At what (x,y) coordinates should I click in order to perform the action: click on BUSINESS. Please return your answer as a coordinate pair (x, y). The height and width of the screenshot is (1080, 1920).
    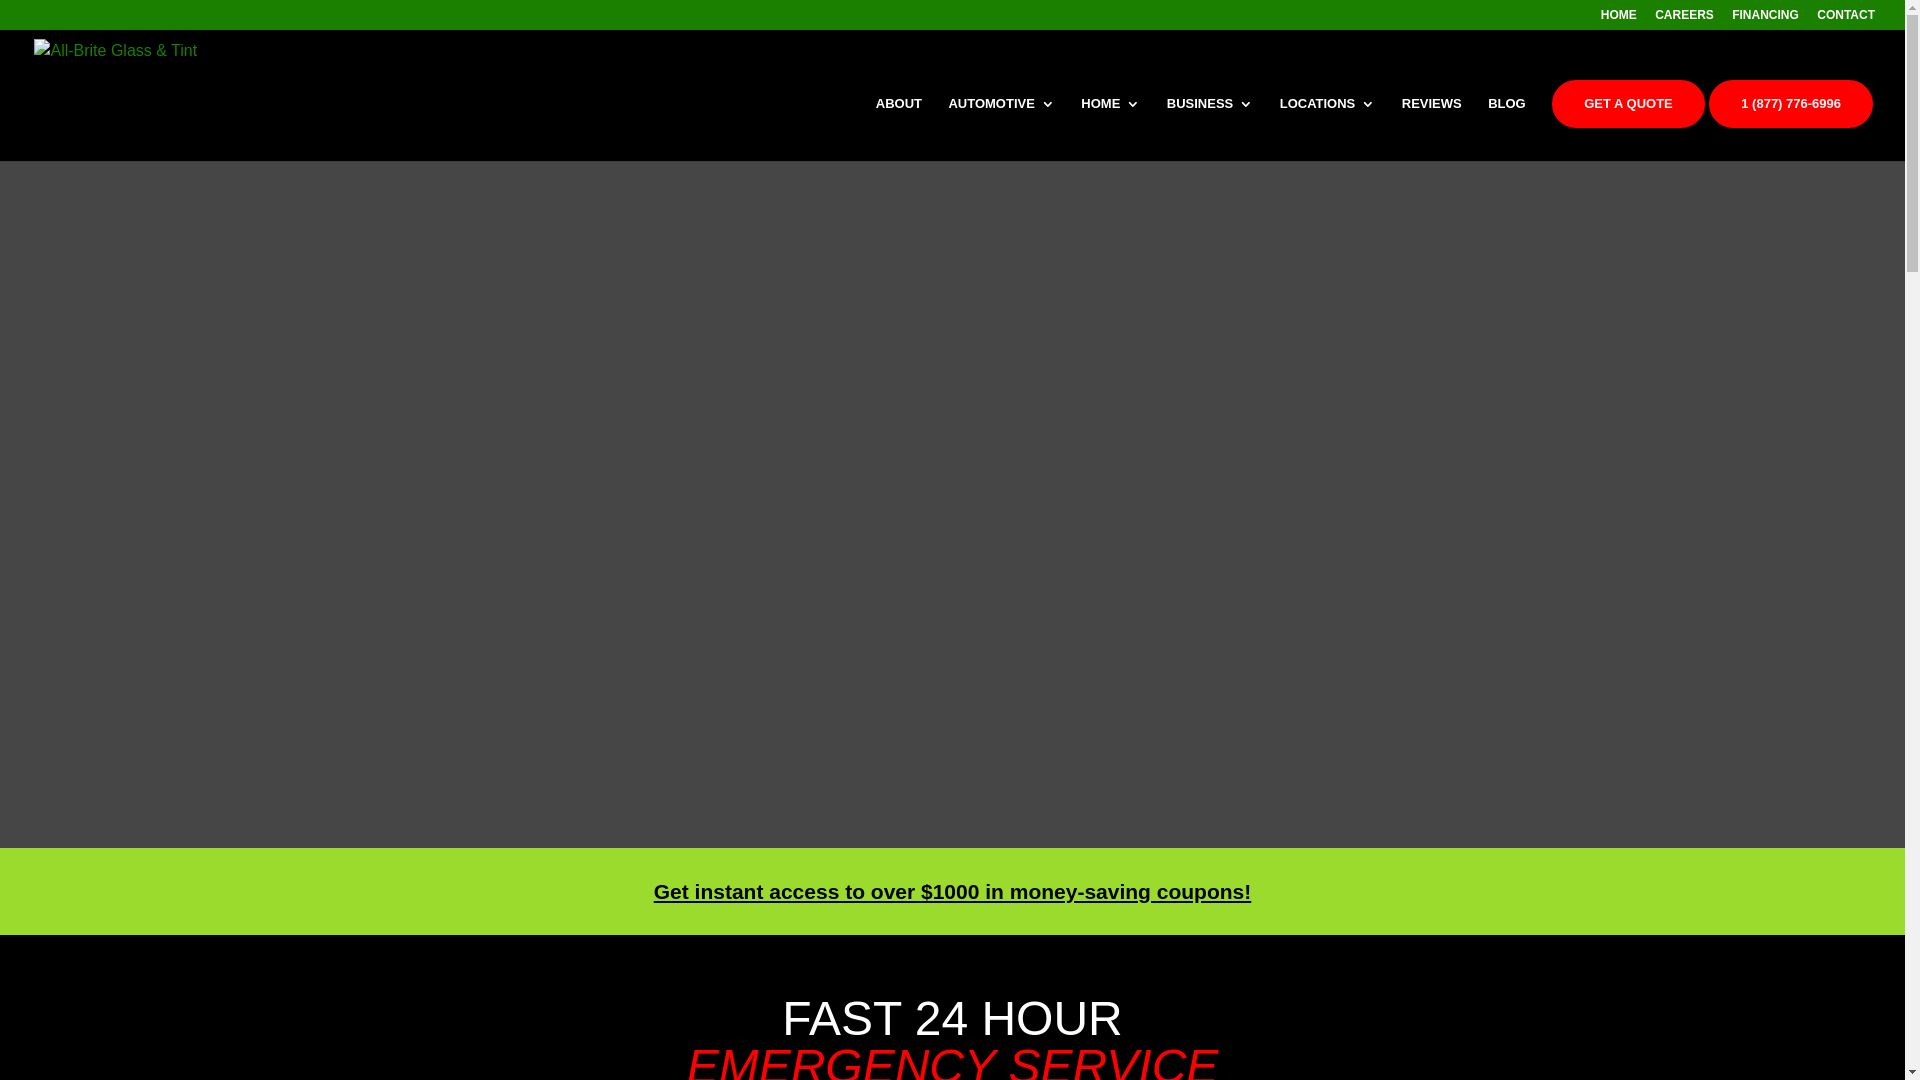
    Looking at the image, I should click on (1210, 129).